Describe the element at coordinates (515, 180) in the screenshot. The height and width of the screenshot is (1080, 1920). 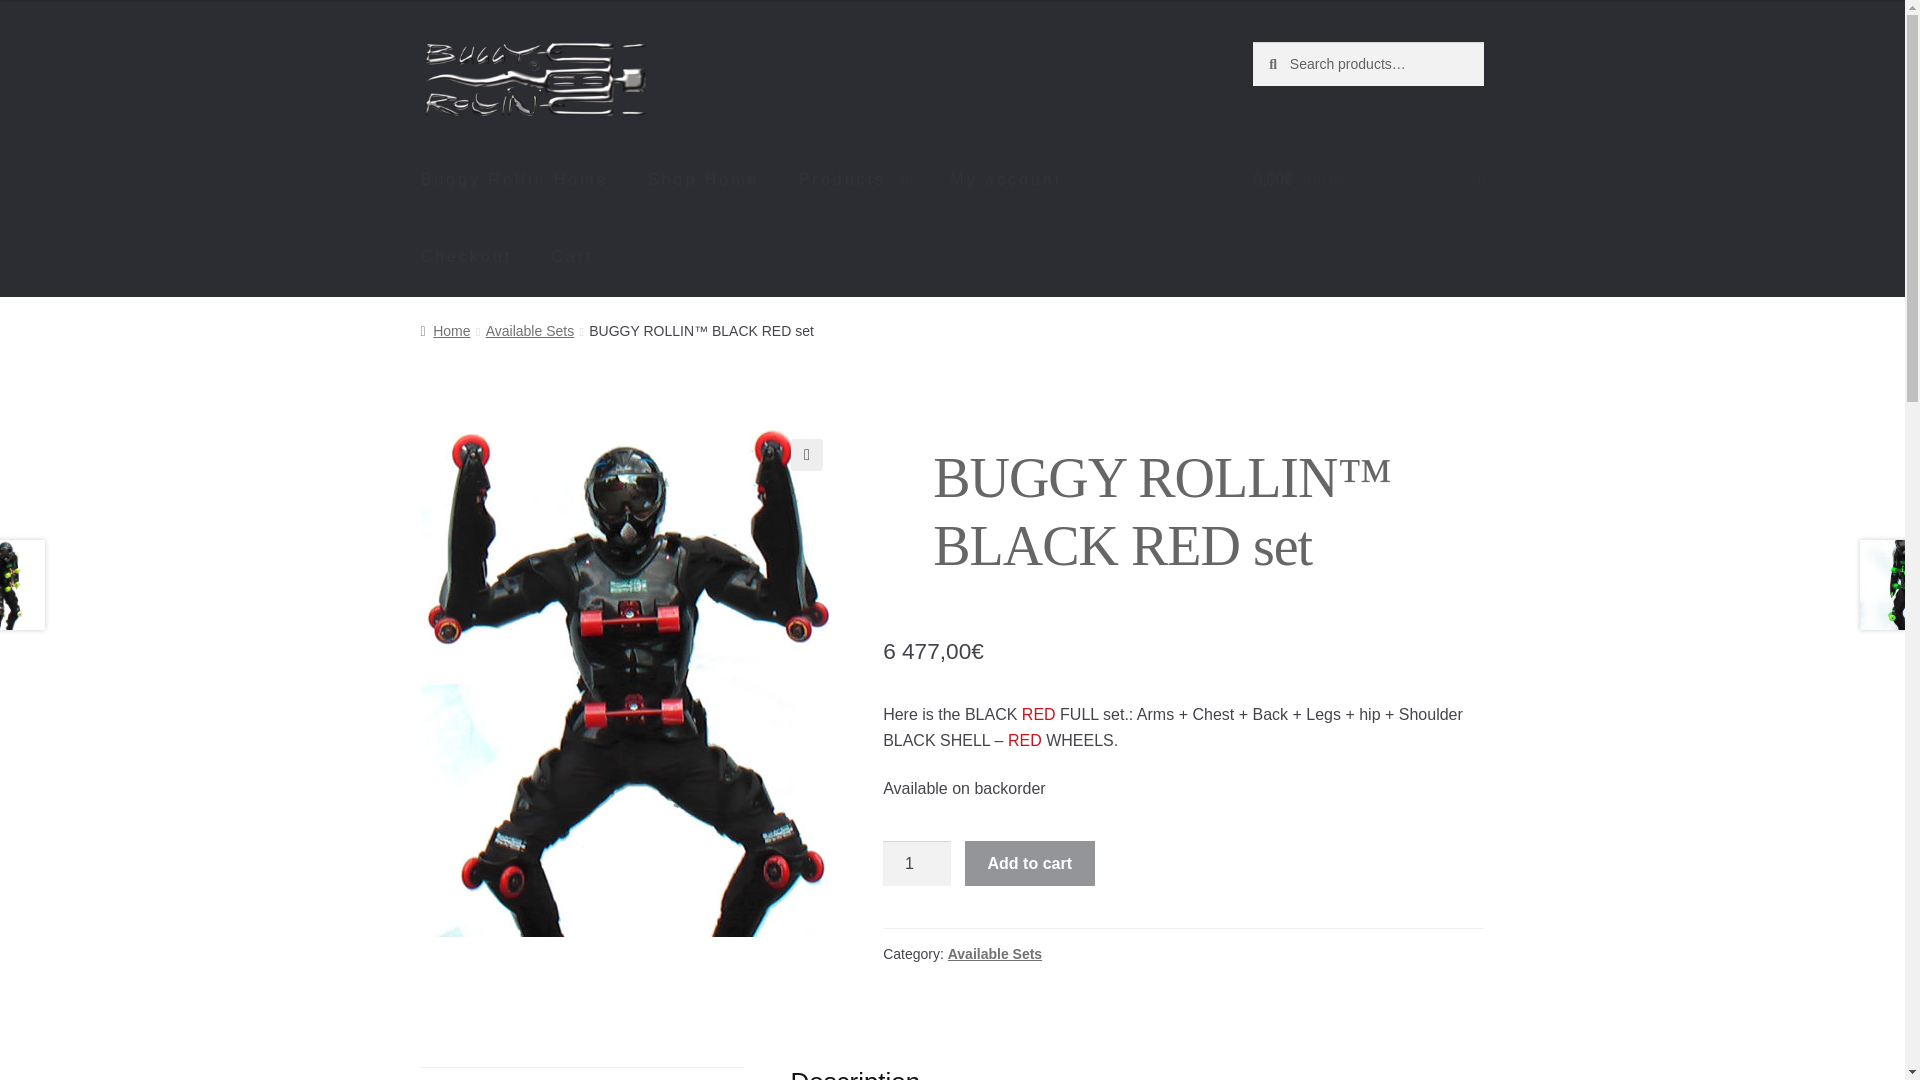
I see `Buggy Rollin Home` at that location.